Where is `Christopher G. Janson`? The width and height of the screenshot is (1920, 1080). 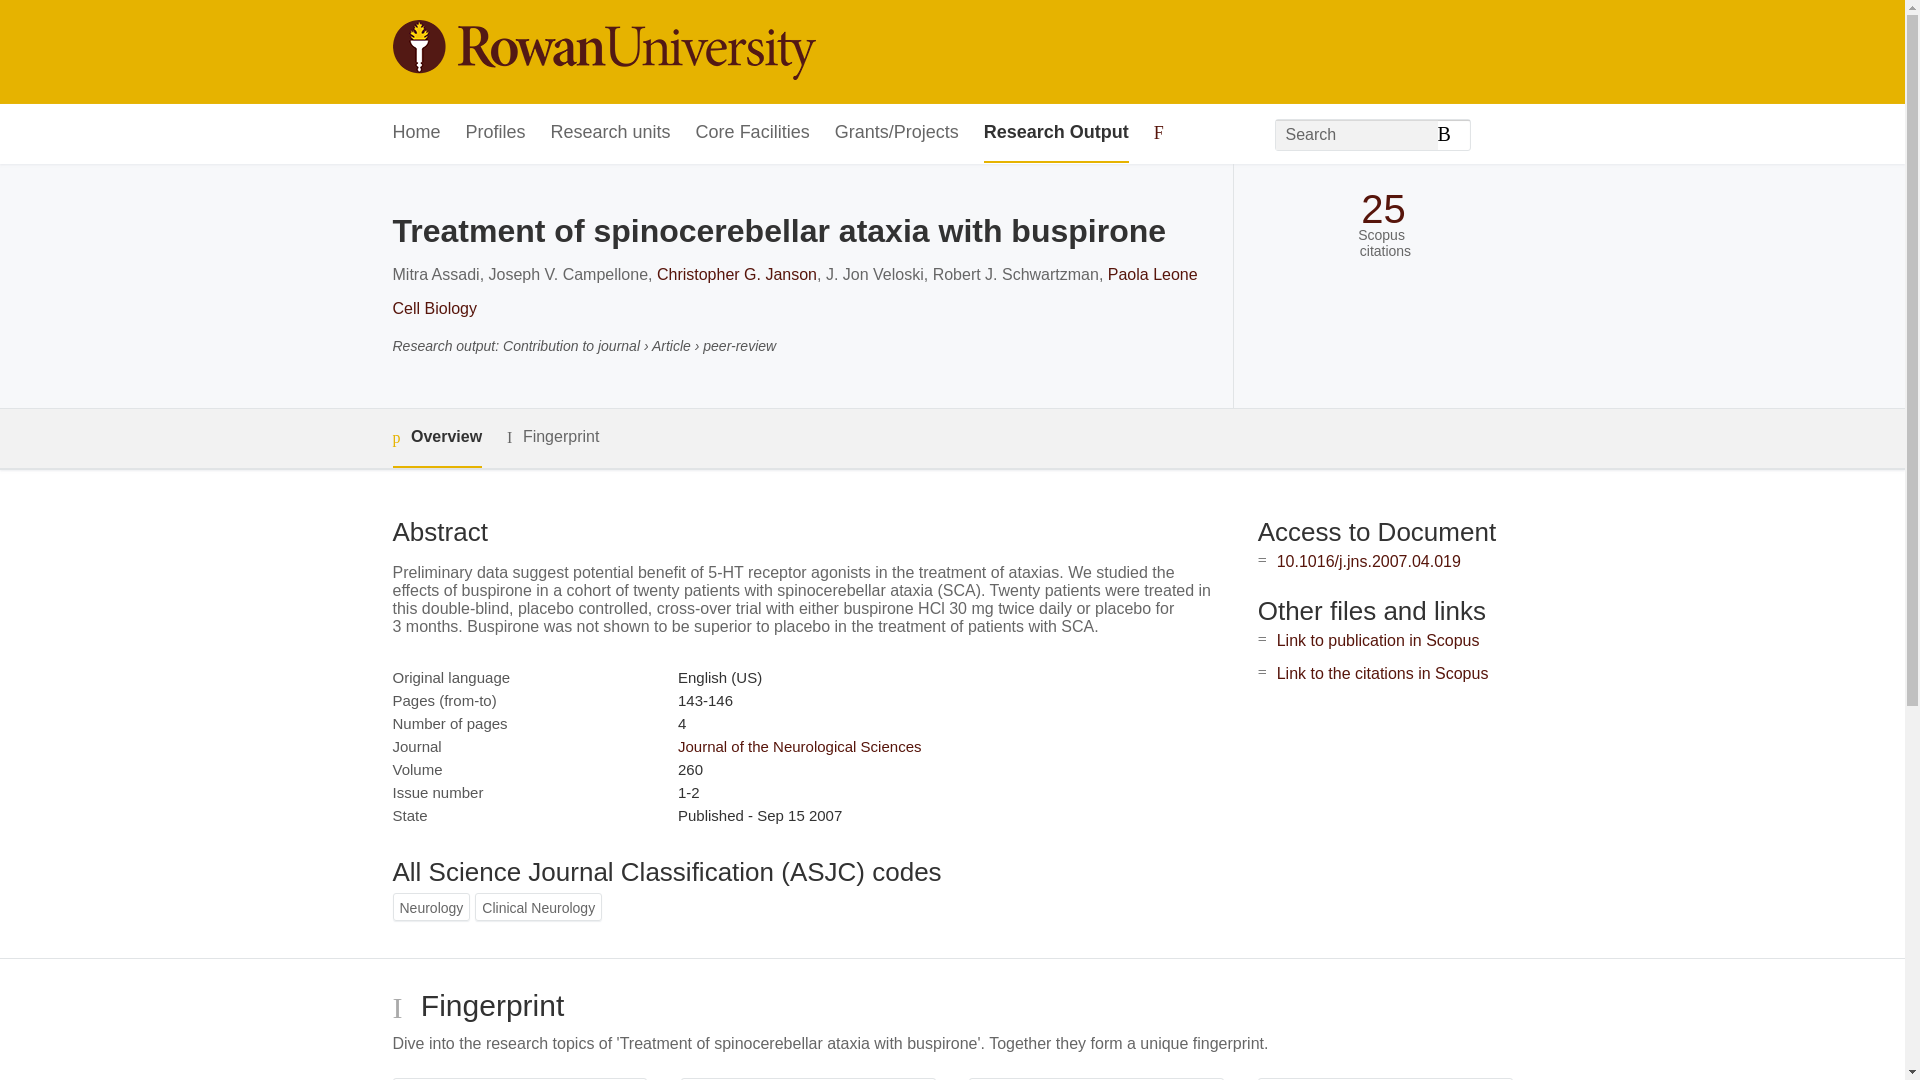
Christopher G. Janson is located at coordinates (736, 274).